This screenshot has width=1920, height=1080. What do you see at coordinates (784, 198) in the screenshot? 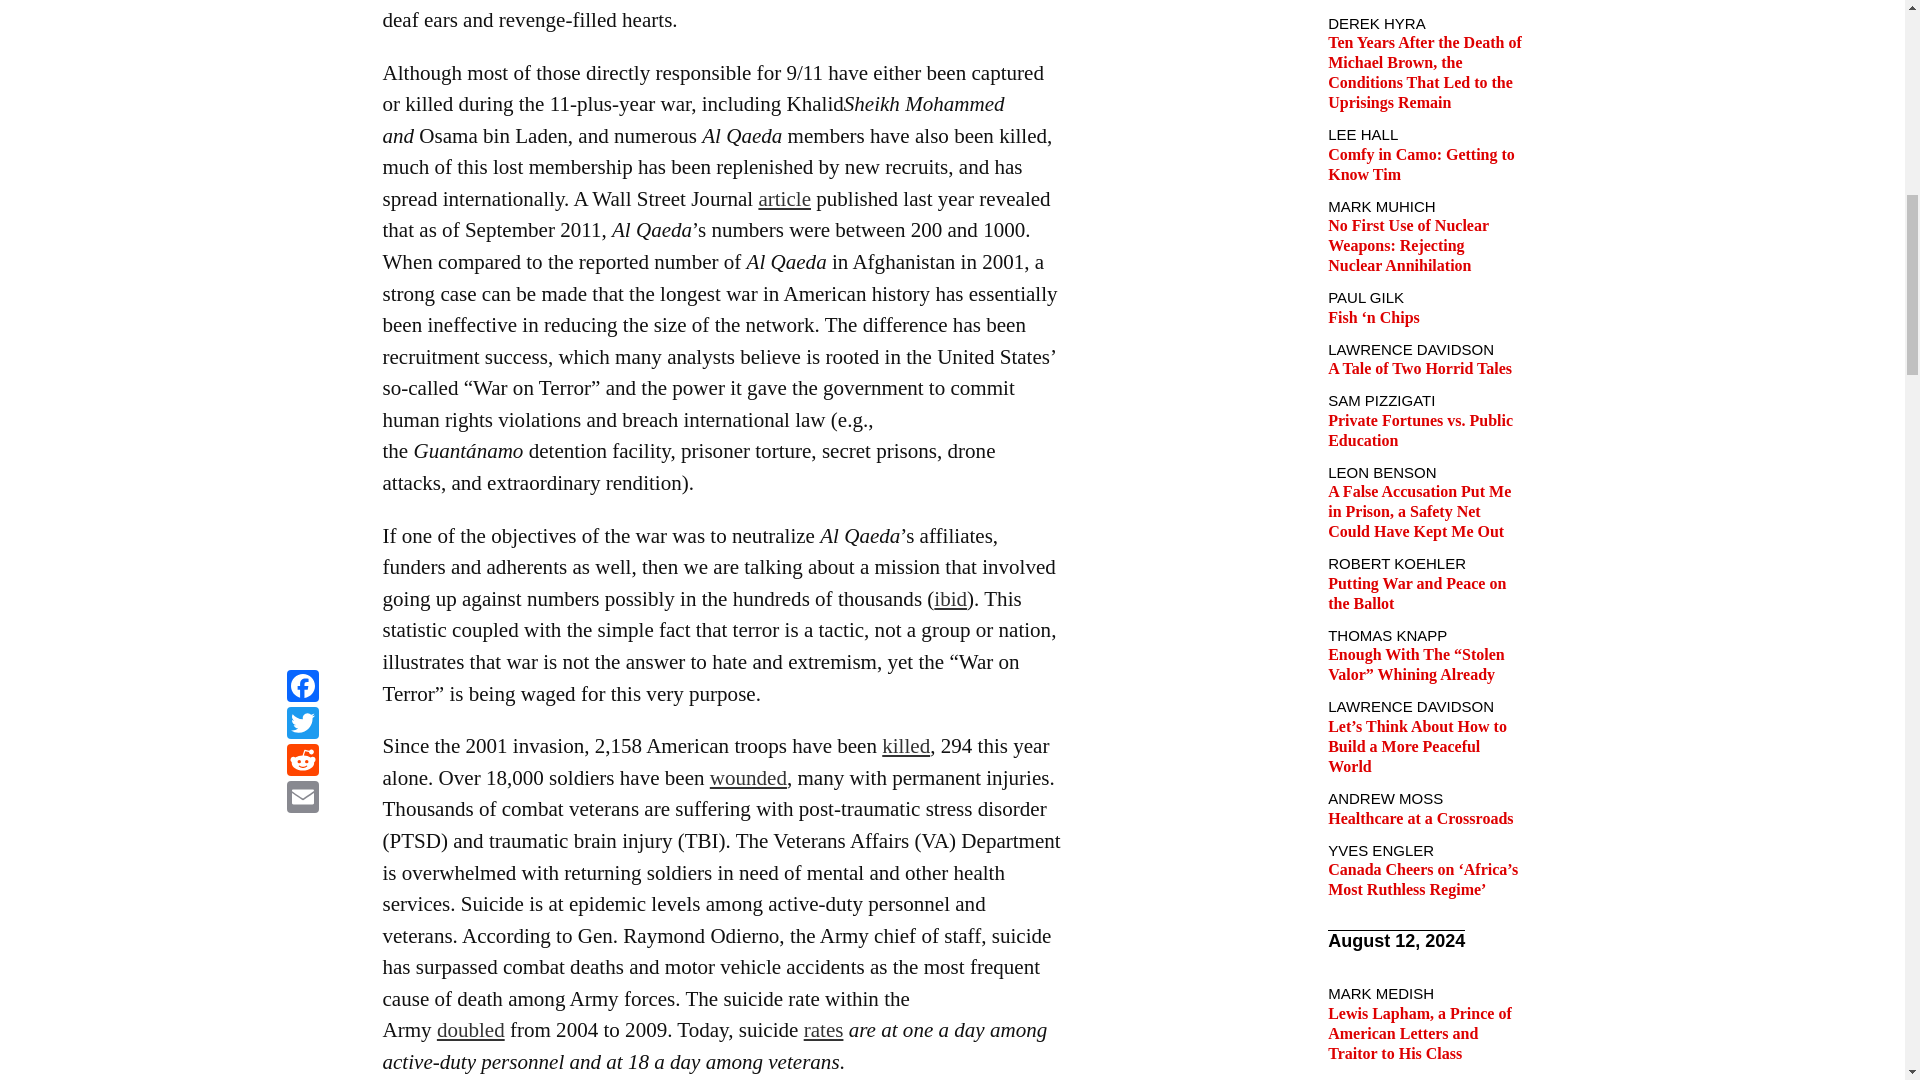
I see `article` at bounding box center [784, 198].